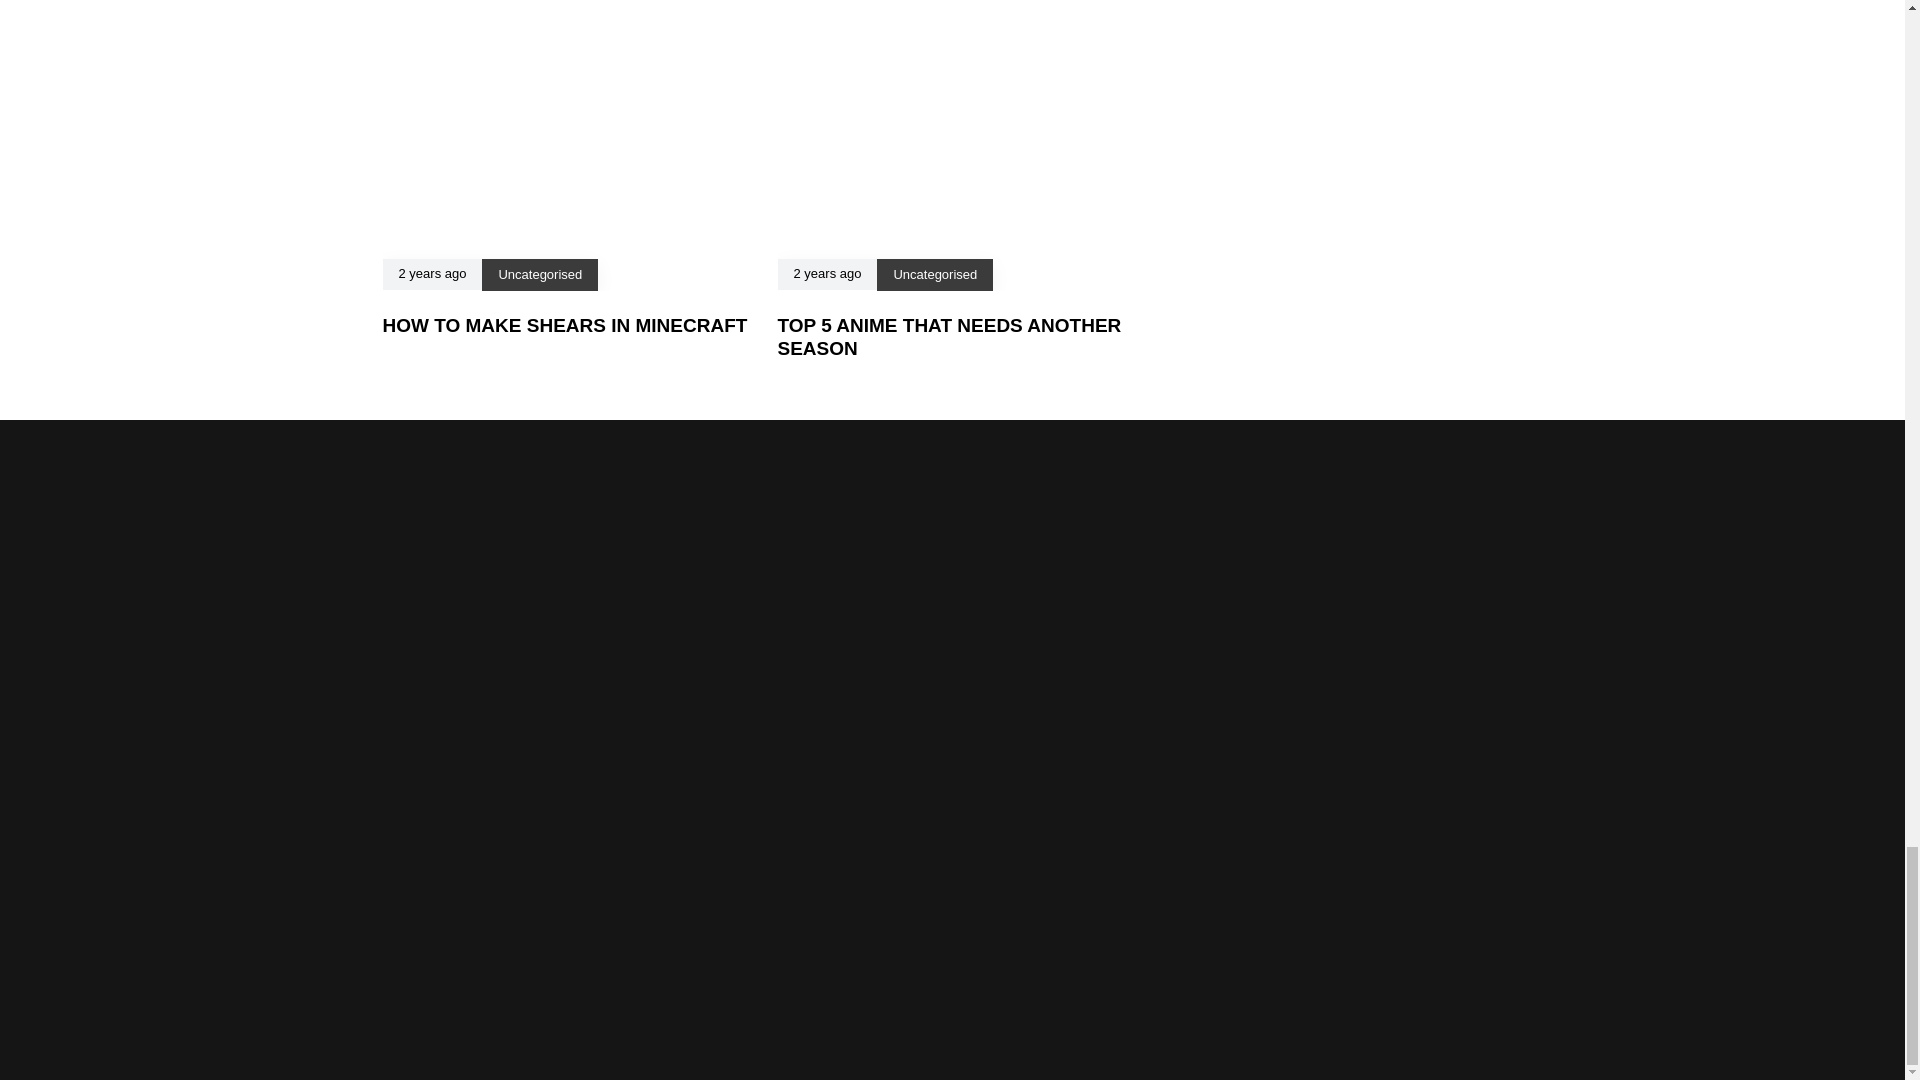 The height and width of the screenshot is (1080, 1920). What do you see at coordinates (564, 325) in the screenshot?
I see `HOW TO MAKE SHEARS IN MINECRAFT` at bounding box center [564, 325].